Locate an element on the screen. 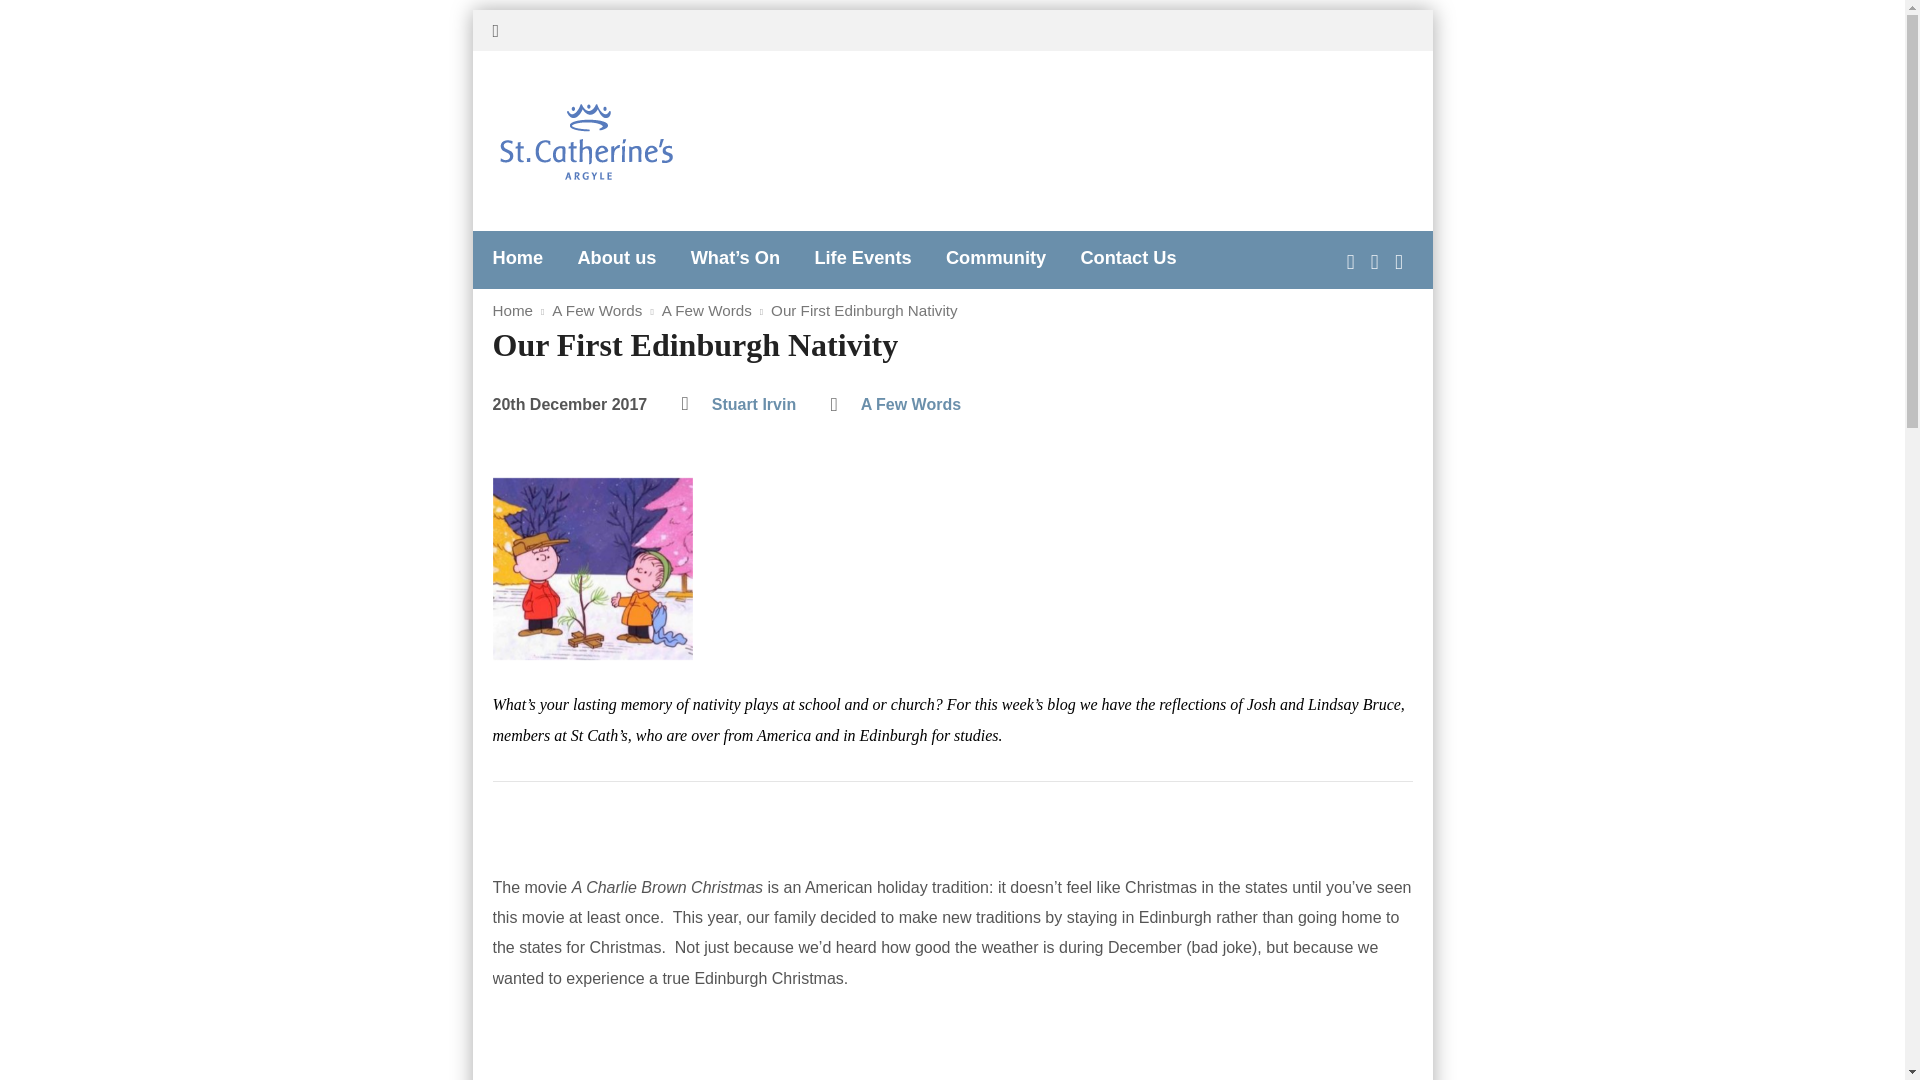  Contact Us is located at coordinates (1127, 258).